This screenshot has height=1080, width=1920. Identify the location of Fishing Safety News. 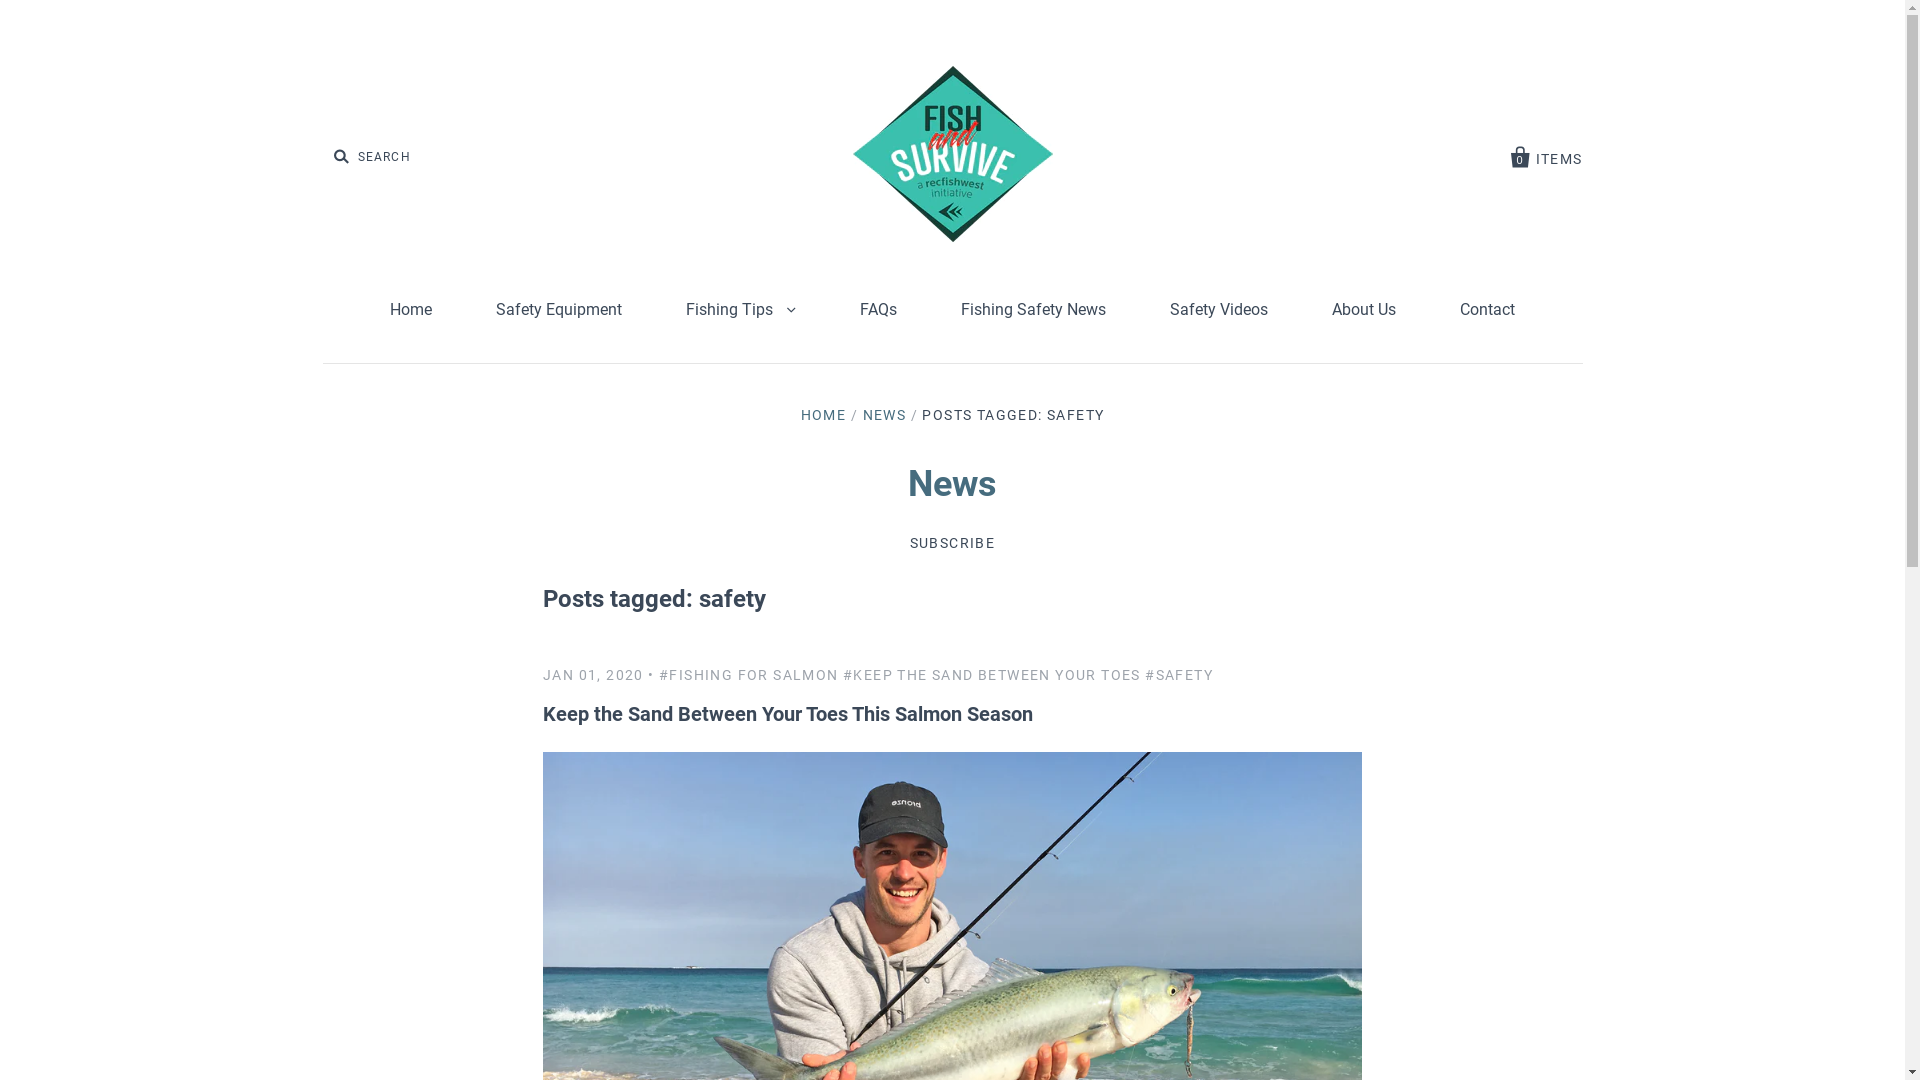
(1034, 310).